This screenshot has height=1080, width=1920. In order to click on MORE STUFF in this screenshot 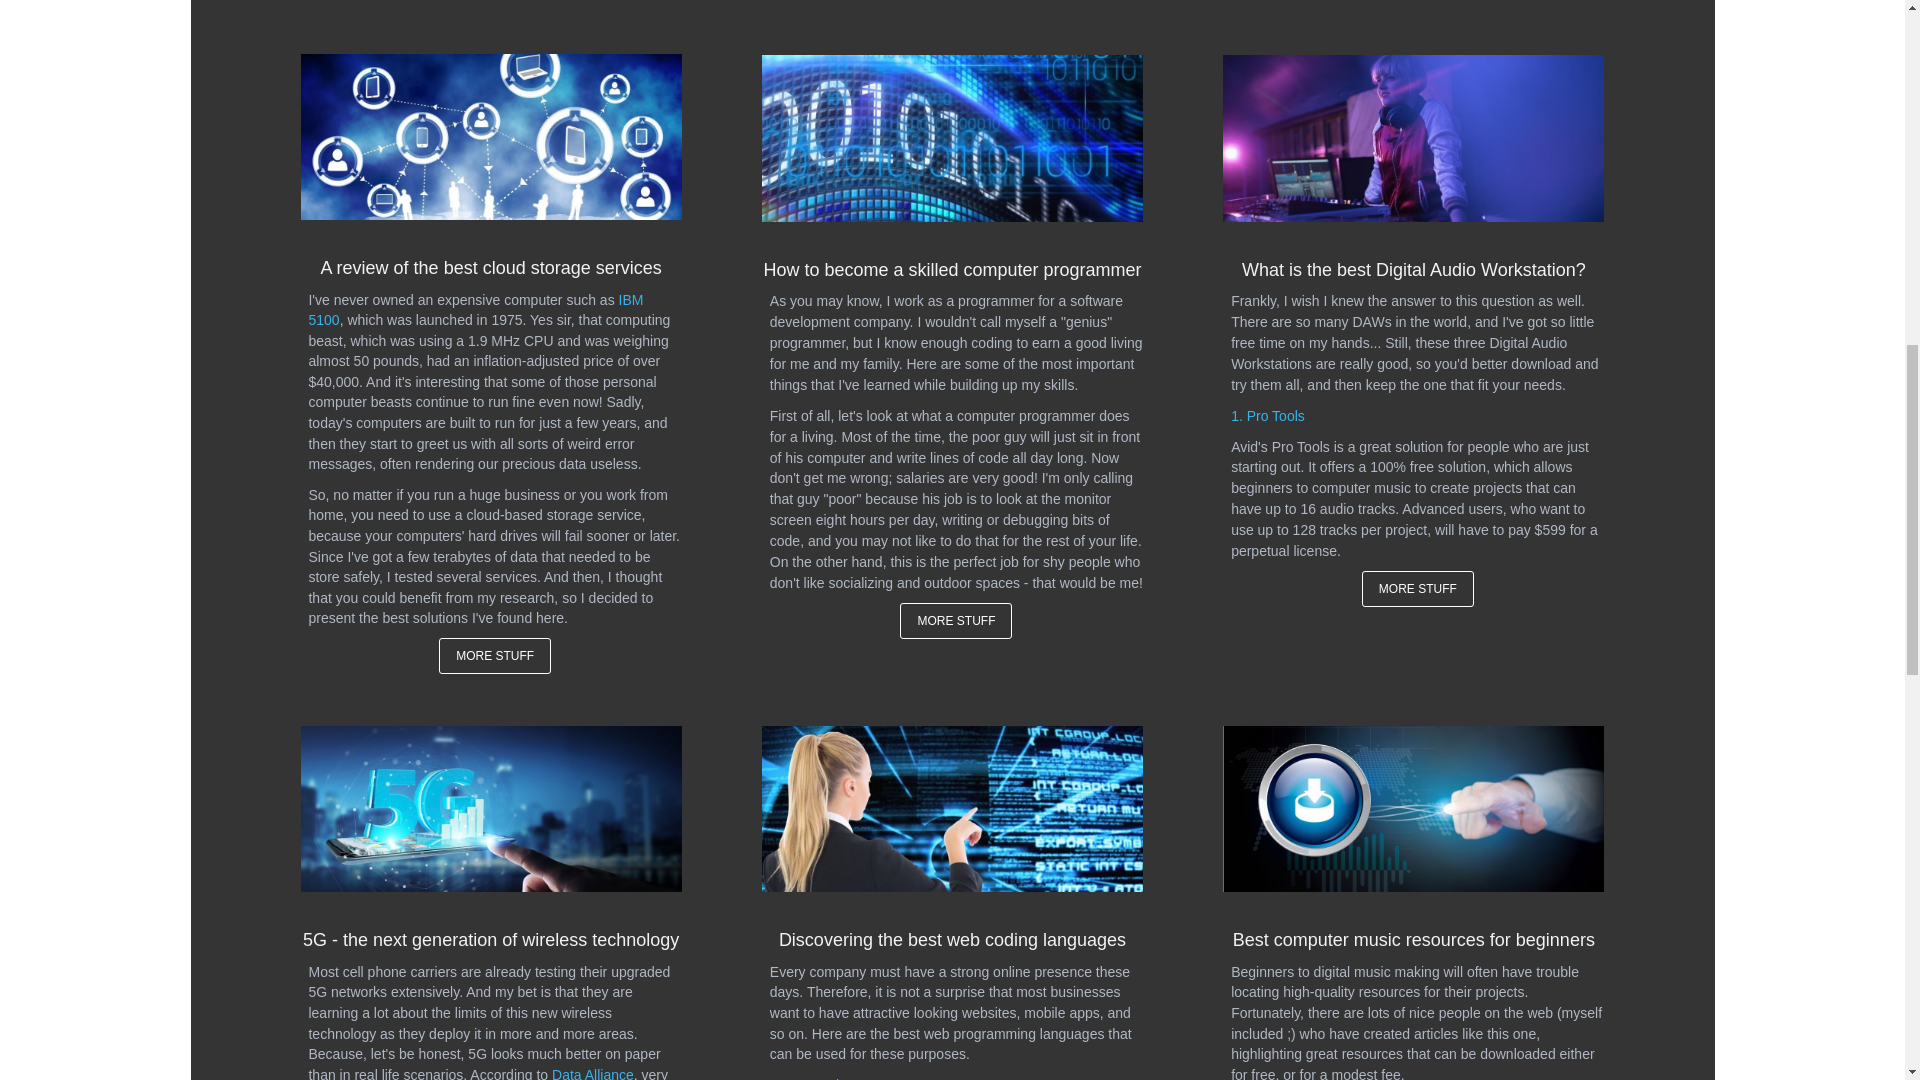, I will do `click(1418, 588)`.